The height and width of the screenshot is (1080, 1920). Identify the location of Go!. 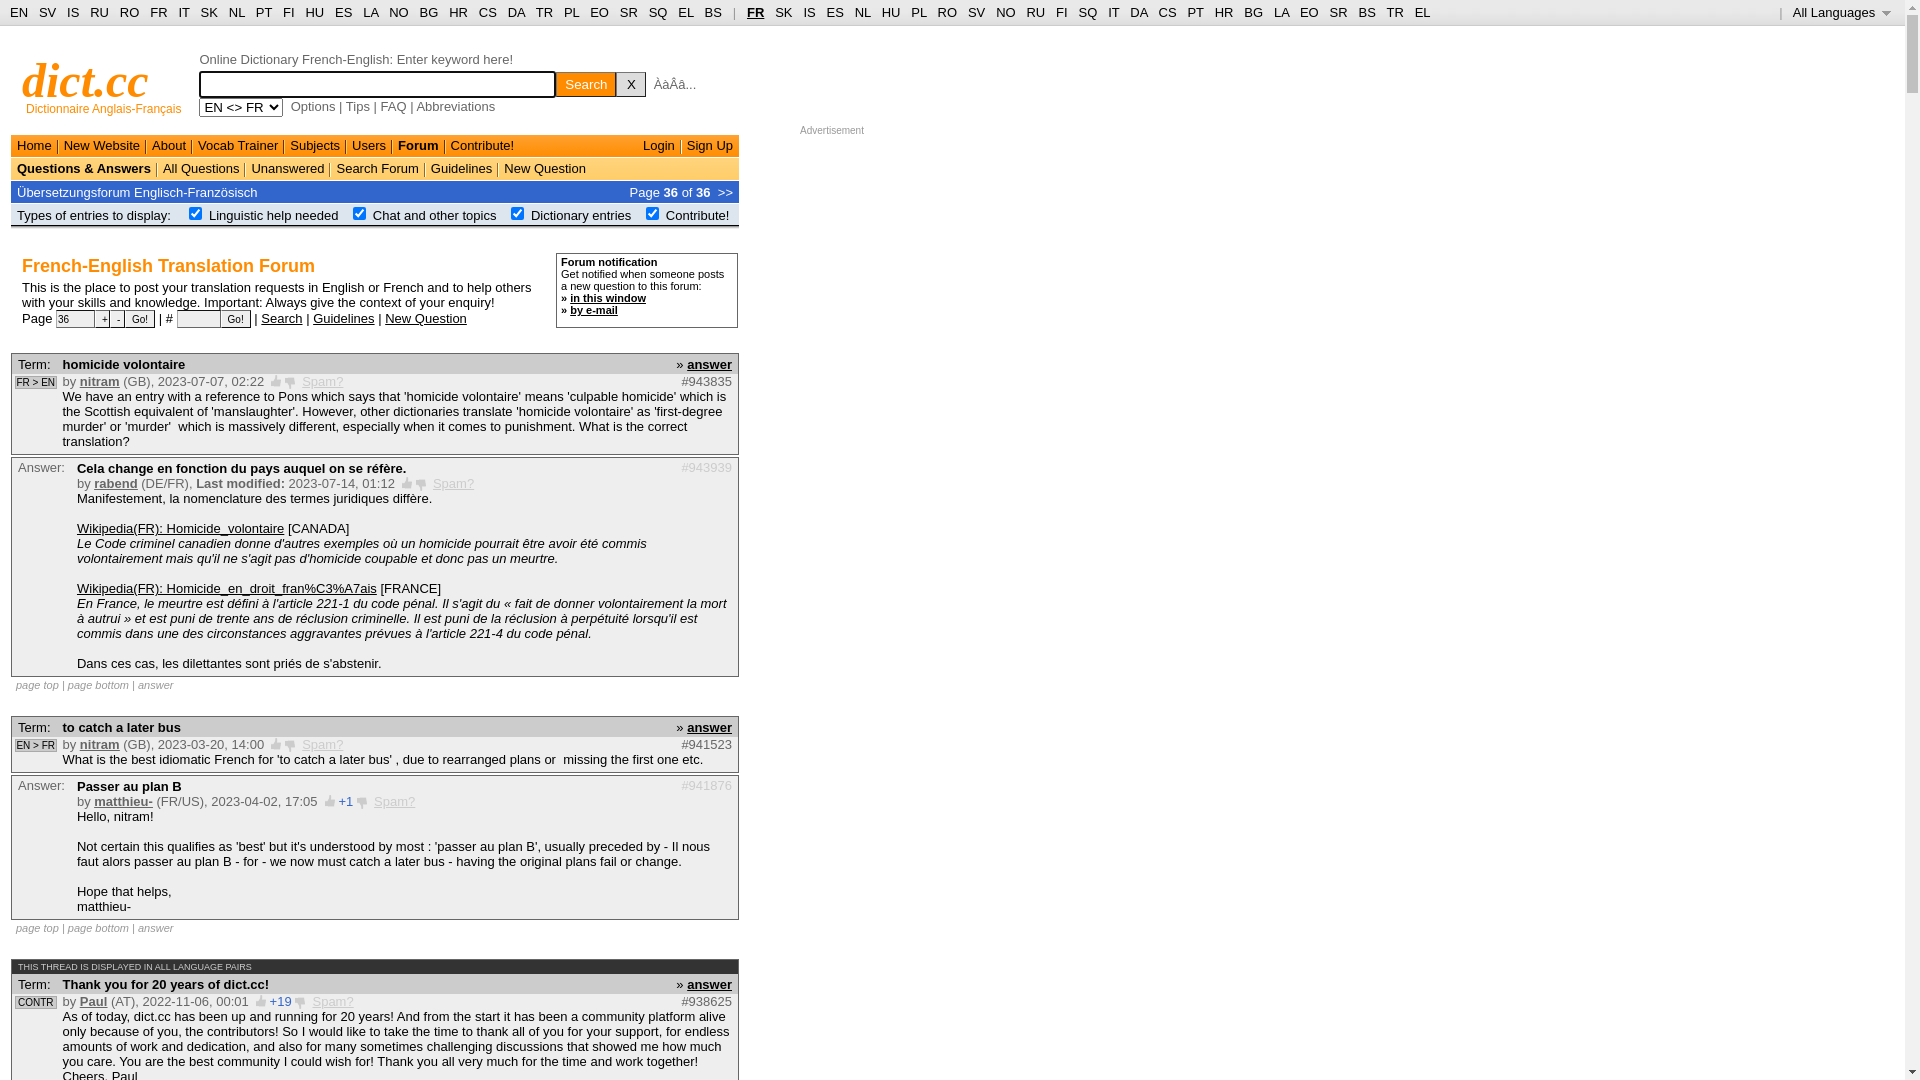
(140, 319).